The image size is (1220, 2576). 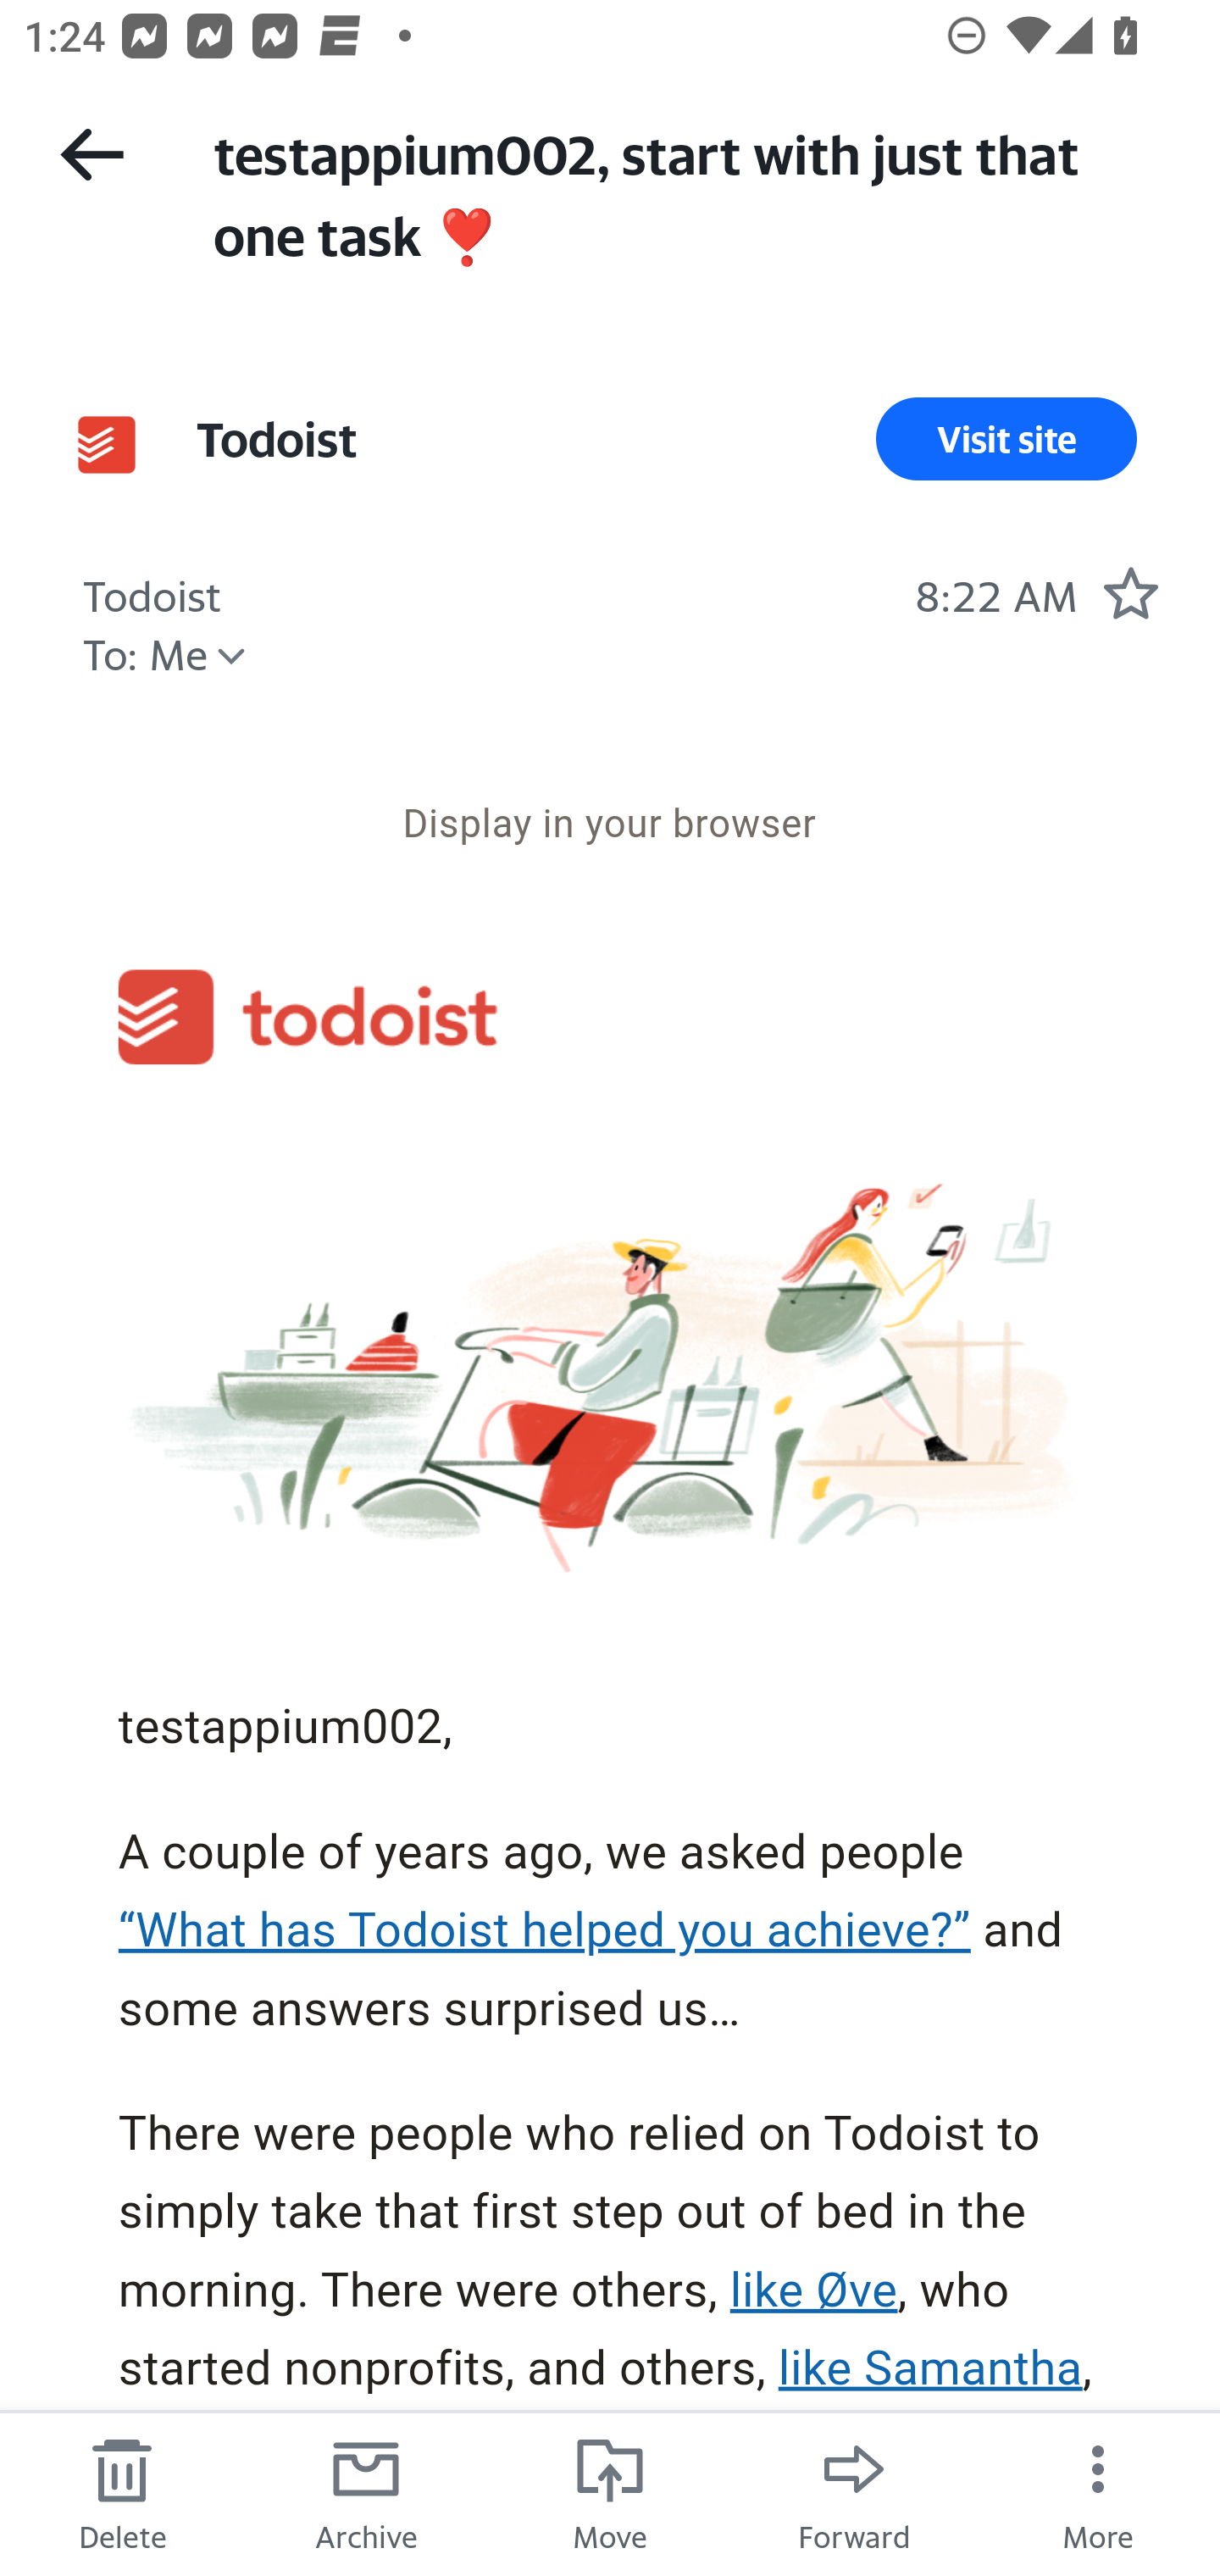 What do you see at coordinates (686, 192) in the screenshot?
I see `testappium002, start with just that one task ❣️` at bounding box center [686, 192].